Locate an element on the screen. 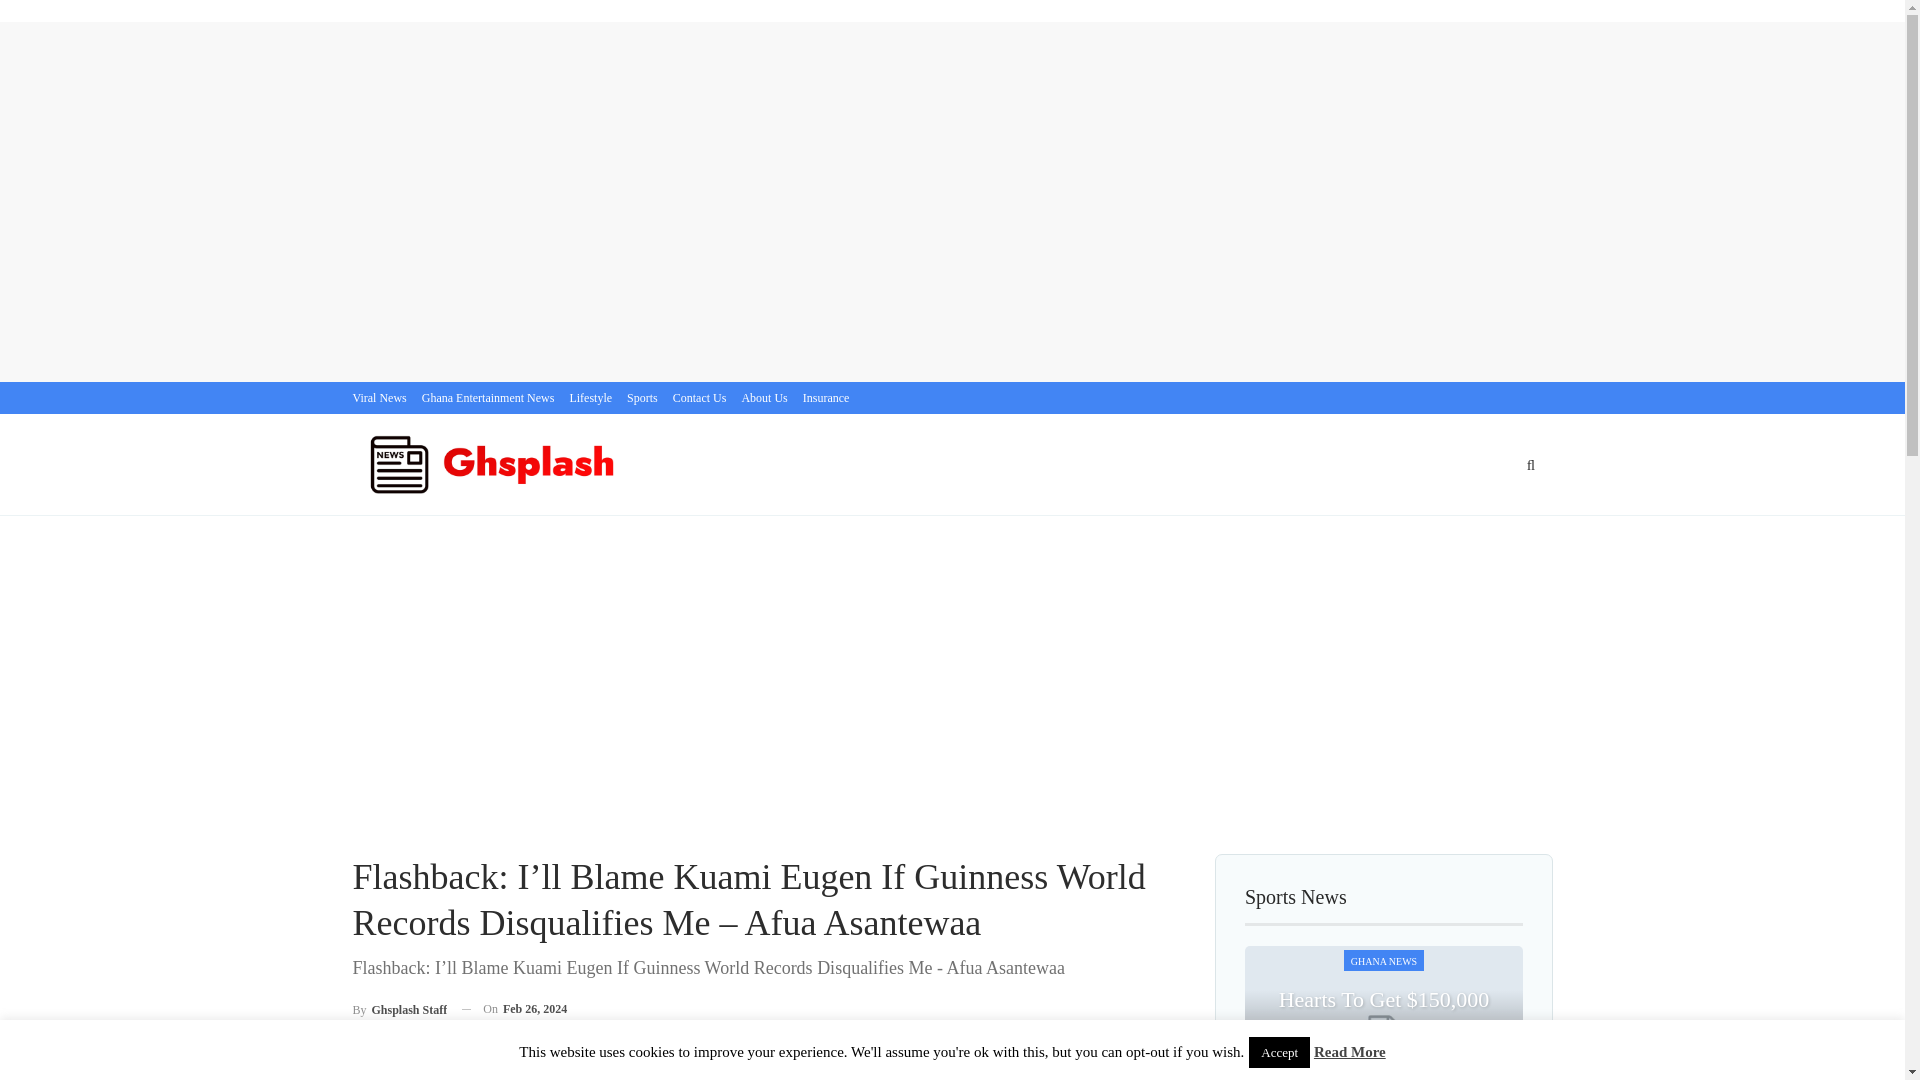 The image size is (1920, 1080). Sports is located at coordinates (642, 398).